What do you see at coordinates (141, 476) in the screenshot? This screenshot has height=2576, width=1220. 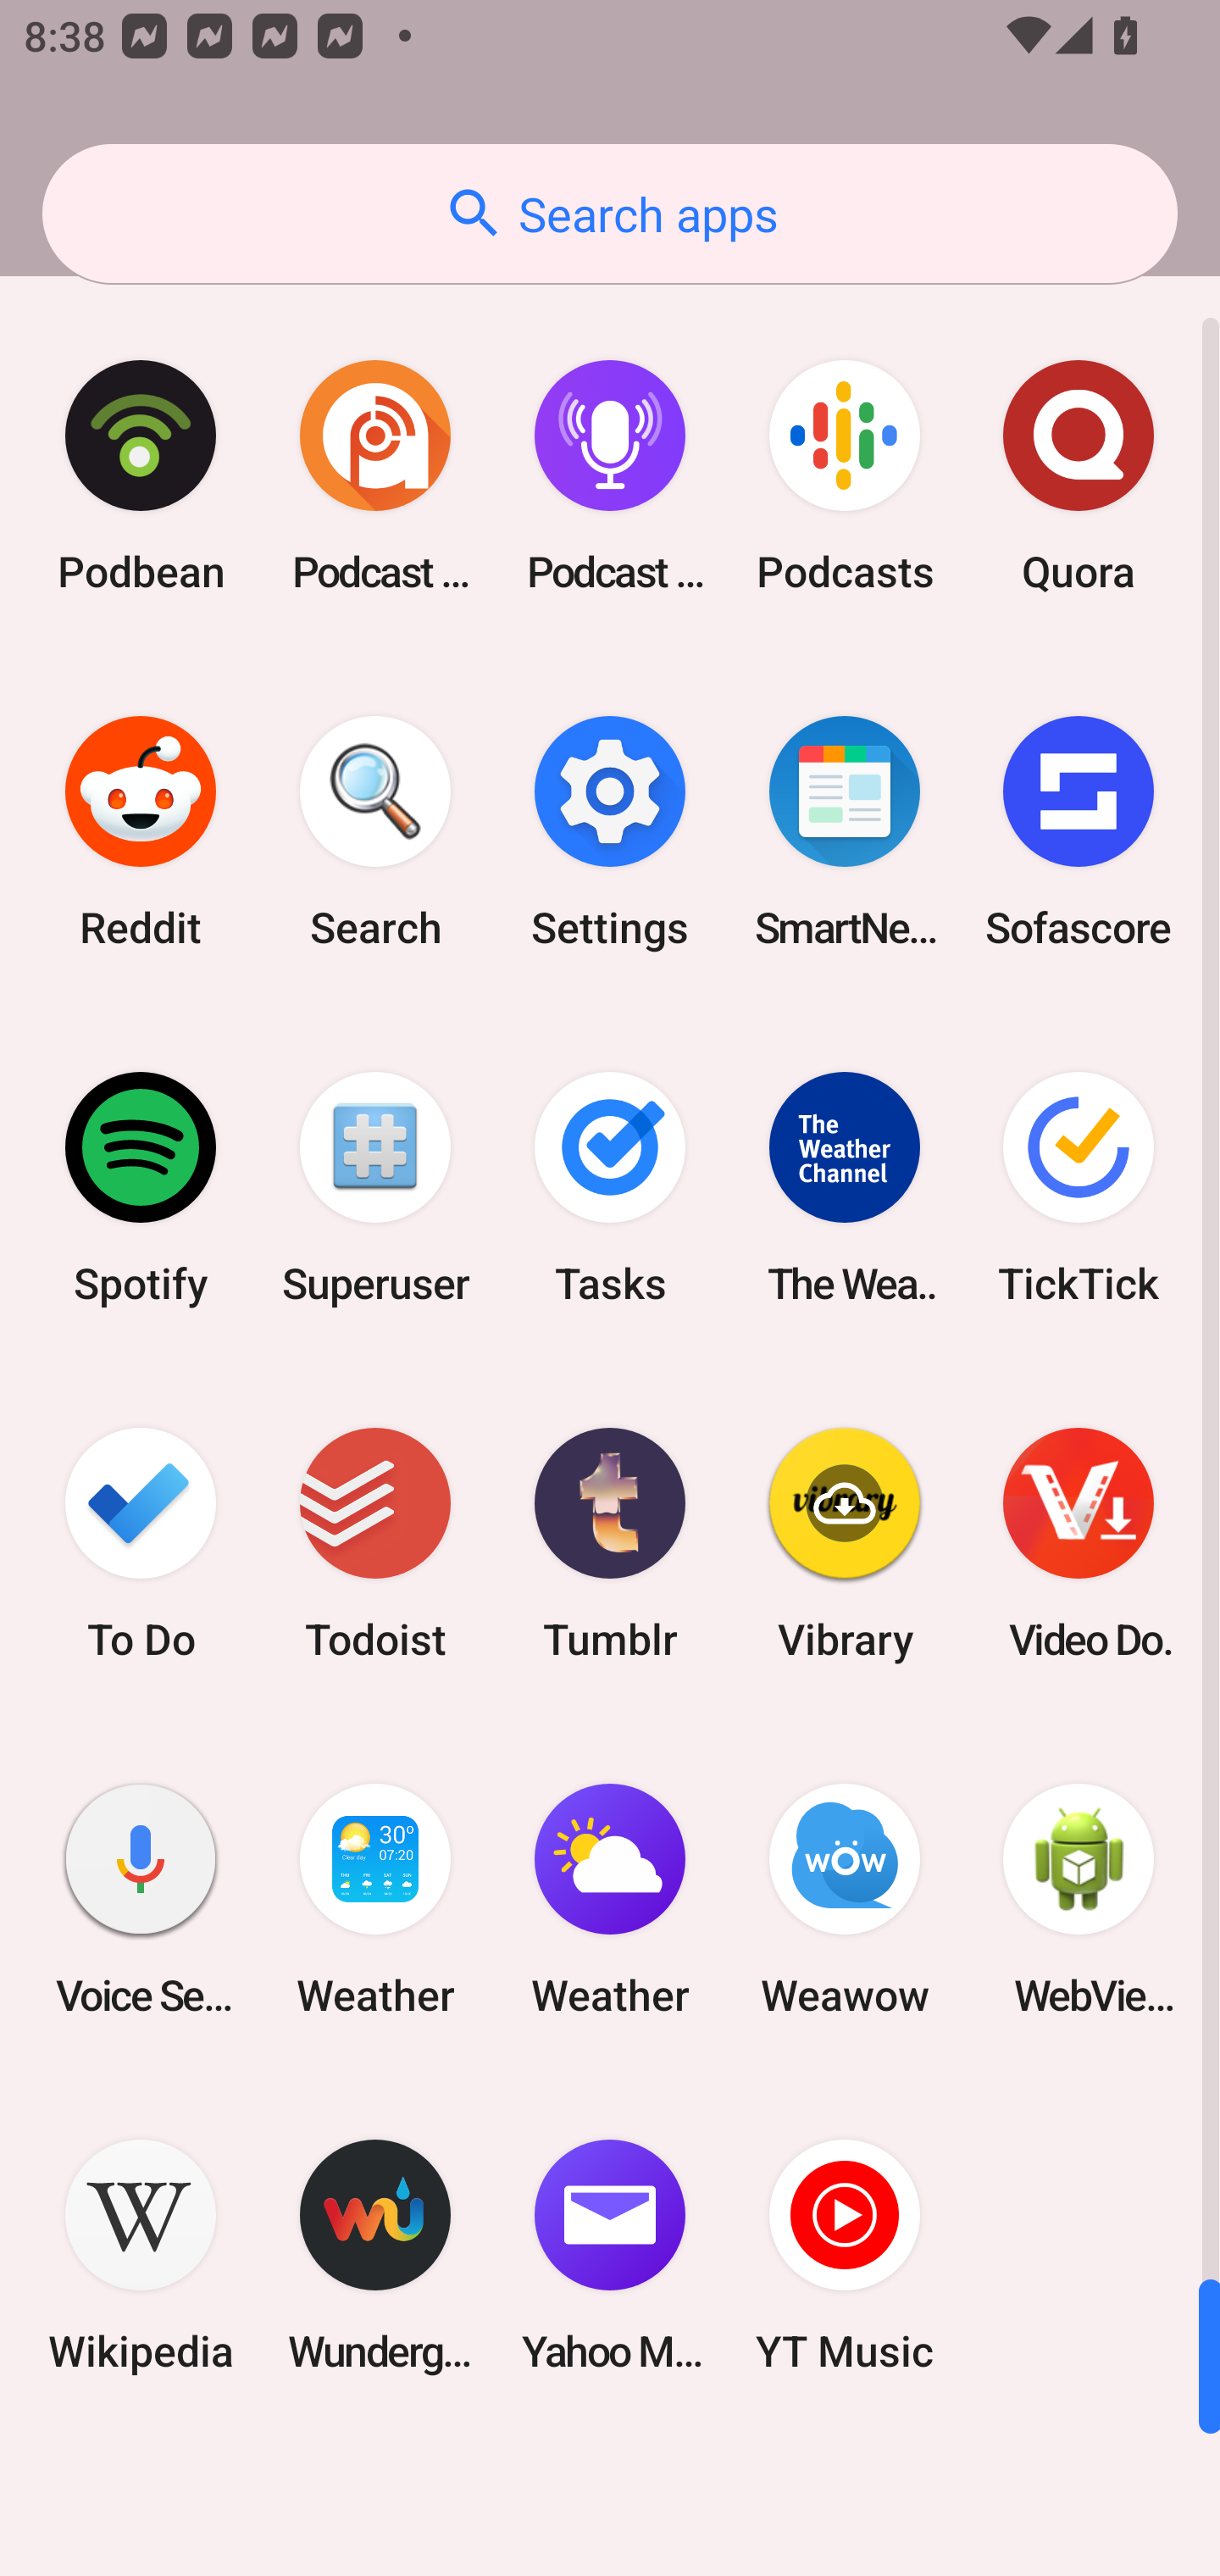 I see `Podbean` at bounding box center [141, 476].